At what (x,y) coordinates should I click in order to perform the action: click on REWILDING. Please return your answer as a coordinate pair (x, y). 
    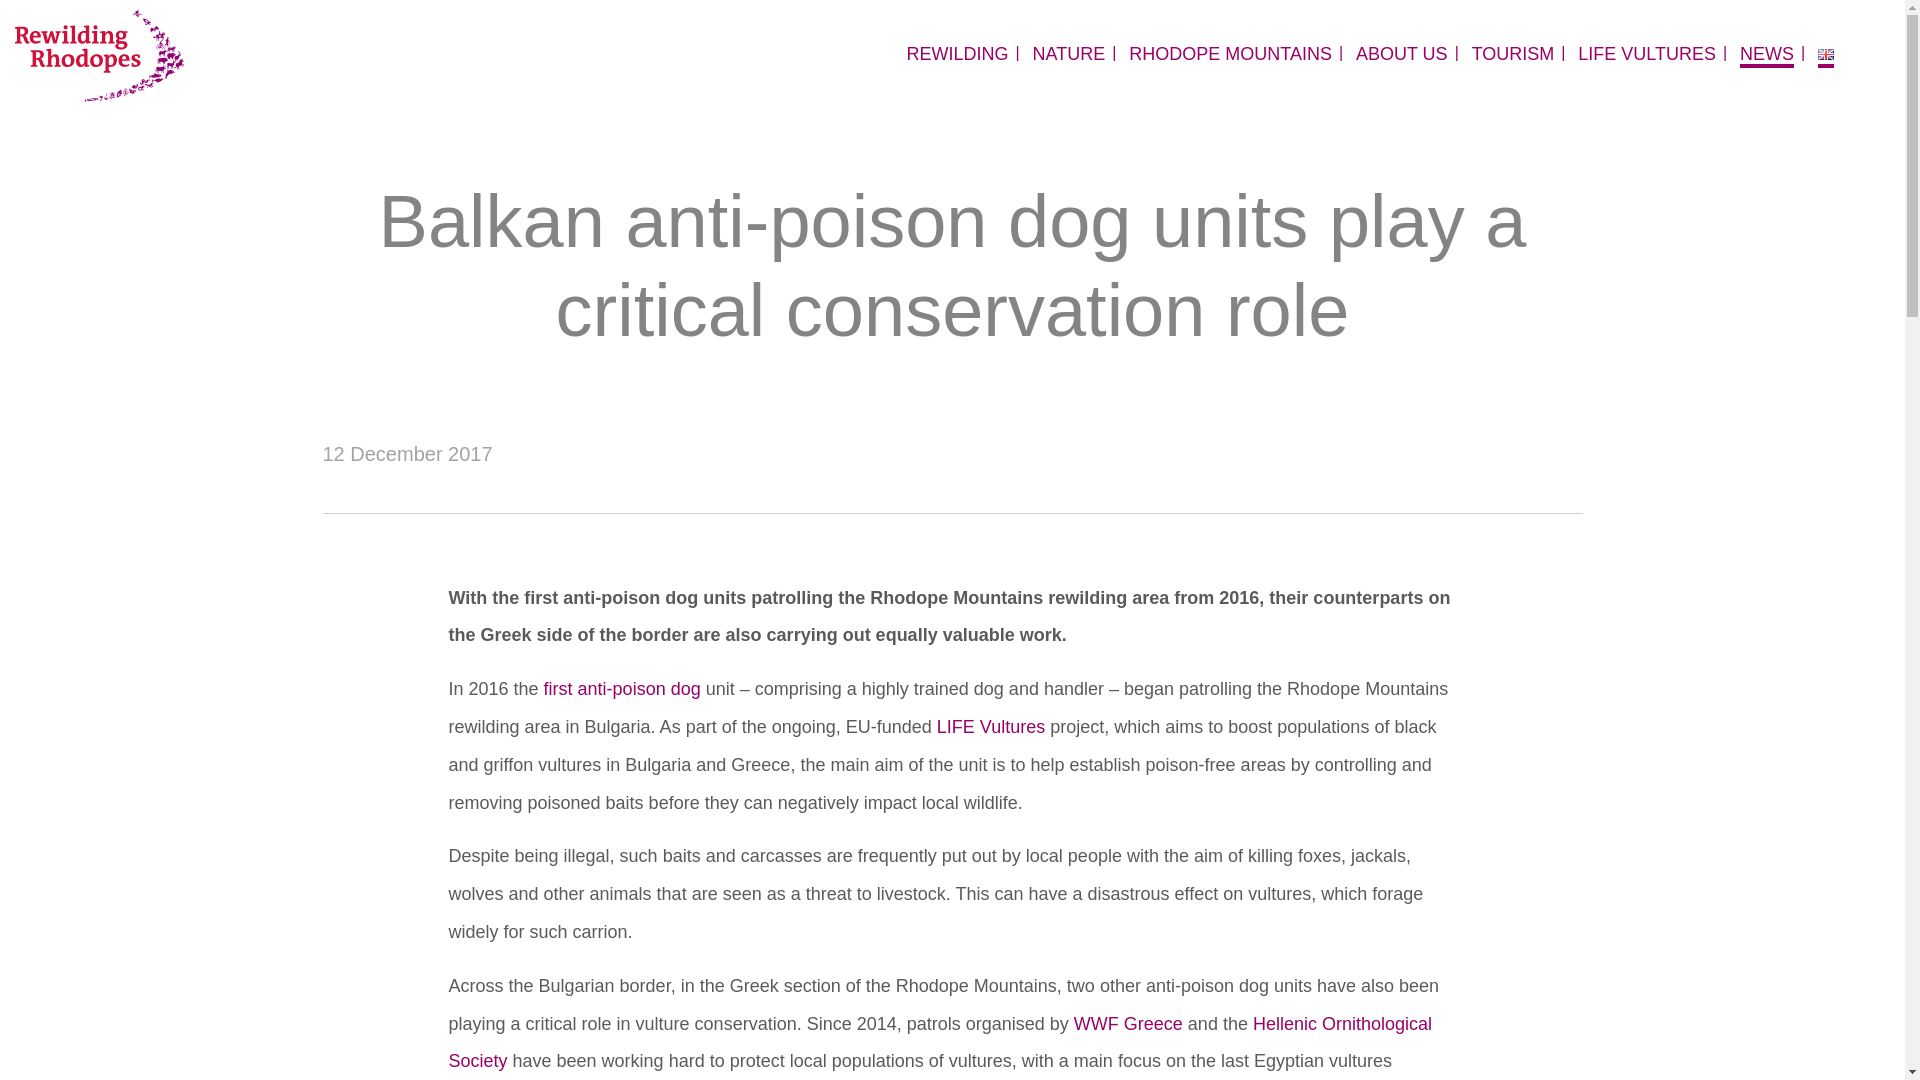
    Looking at the image, I should click on (958, 54).